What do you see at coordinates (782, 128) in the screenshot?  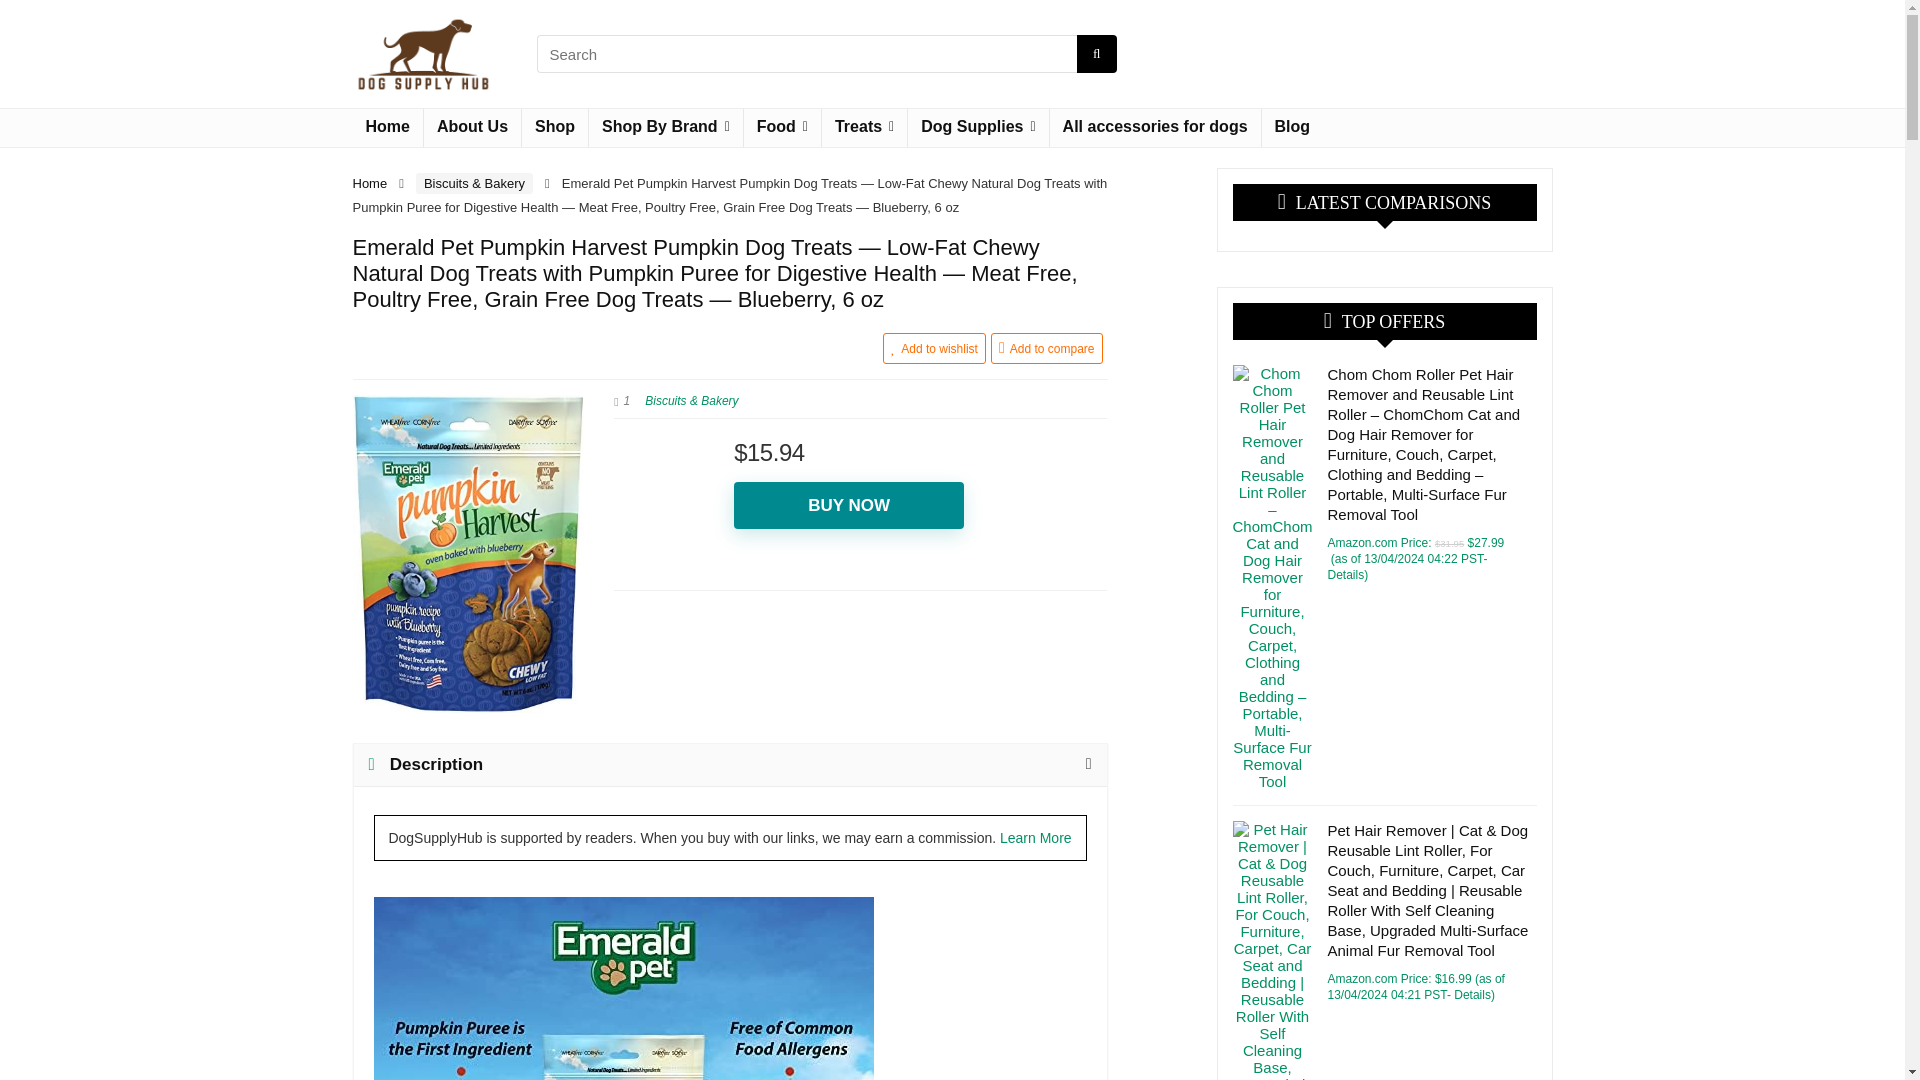 I see `Food` at bounding box center [782, 128].